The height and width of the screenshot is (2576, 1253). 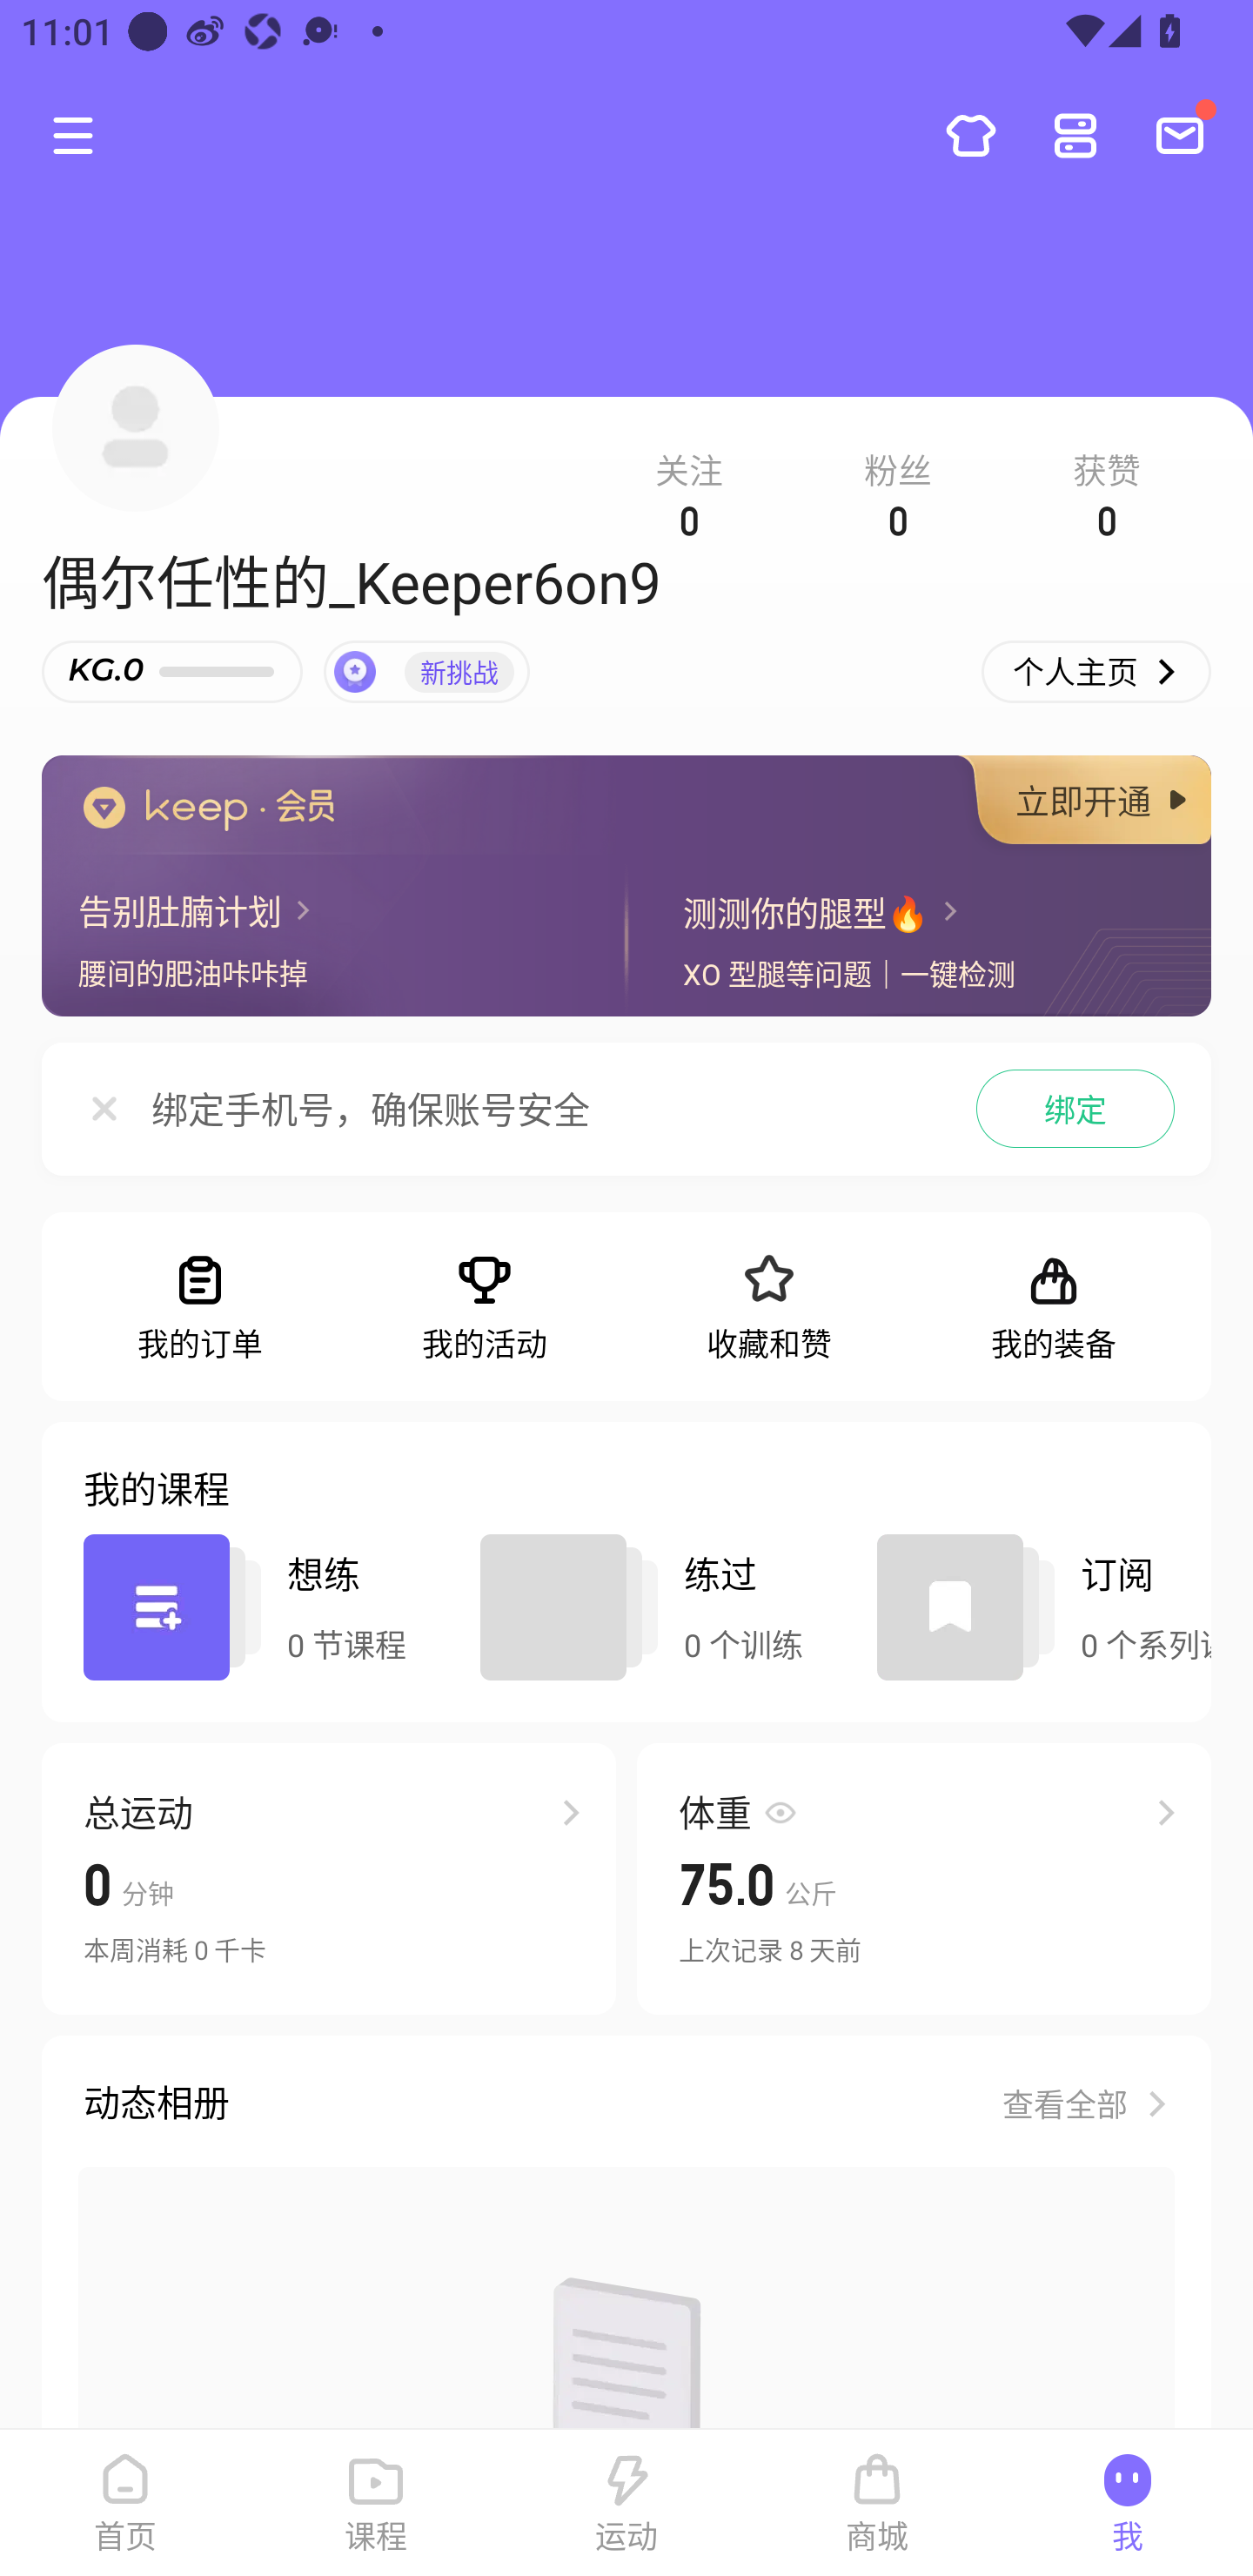 What do you see at coordinates (924, 1878) in the screenshot?
I see `体重 75.0 公斤 上次记录 8 天前` at bounding box center [924, 1878].